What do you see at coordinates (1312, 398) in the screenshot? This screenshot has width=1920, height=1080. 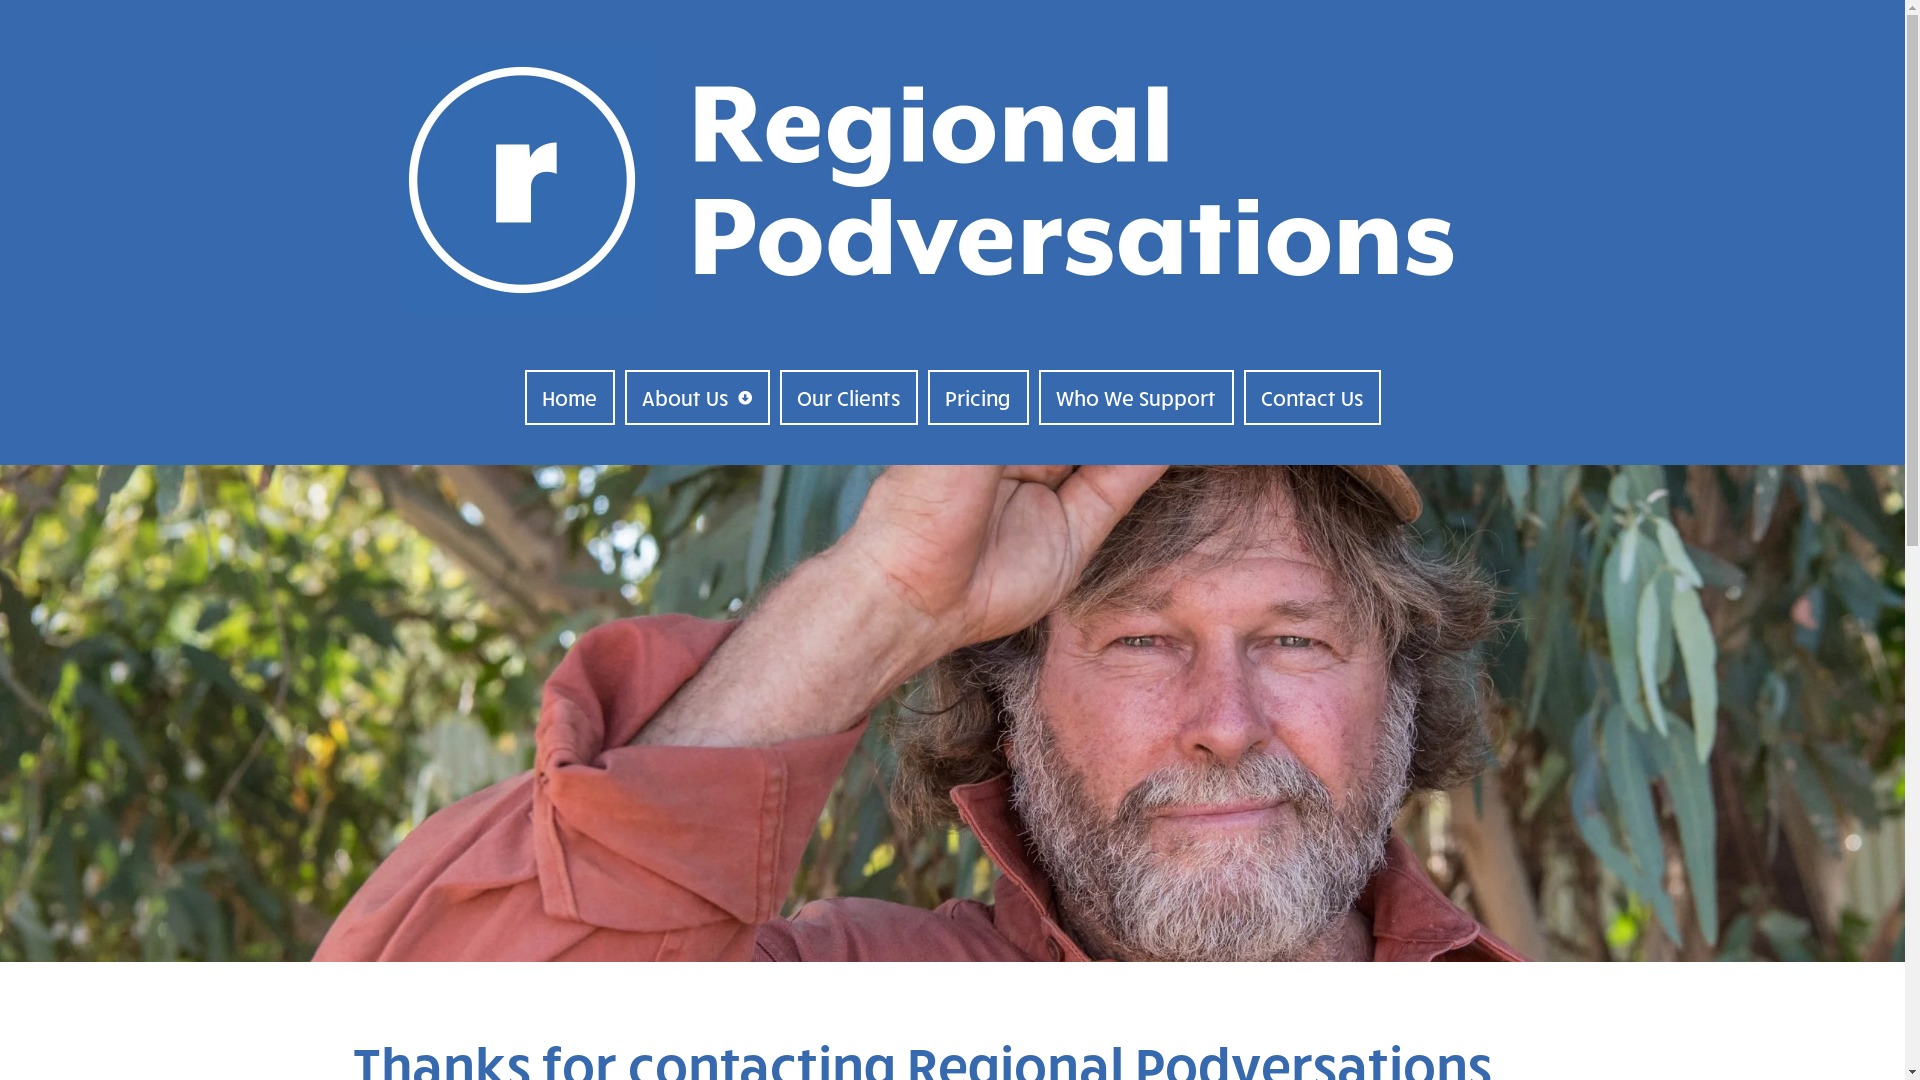 I see `Contact Us` at bounding box center [1312, 398].